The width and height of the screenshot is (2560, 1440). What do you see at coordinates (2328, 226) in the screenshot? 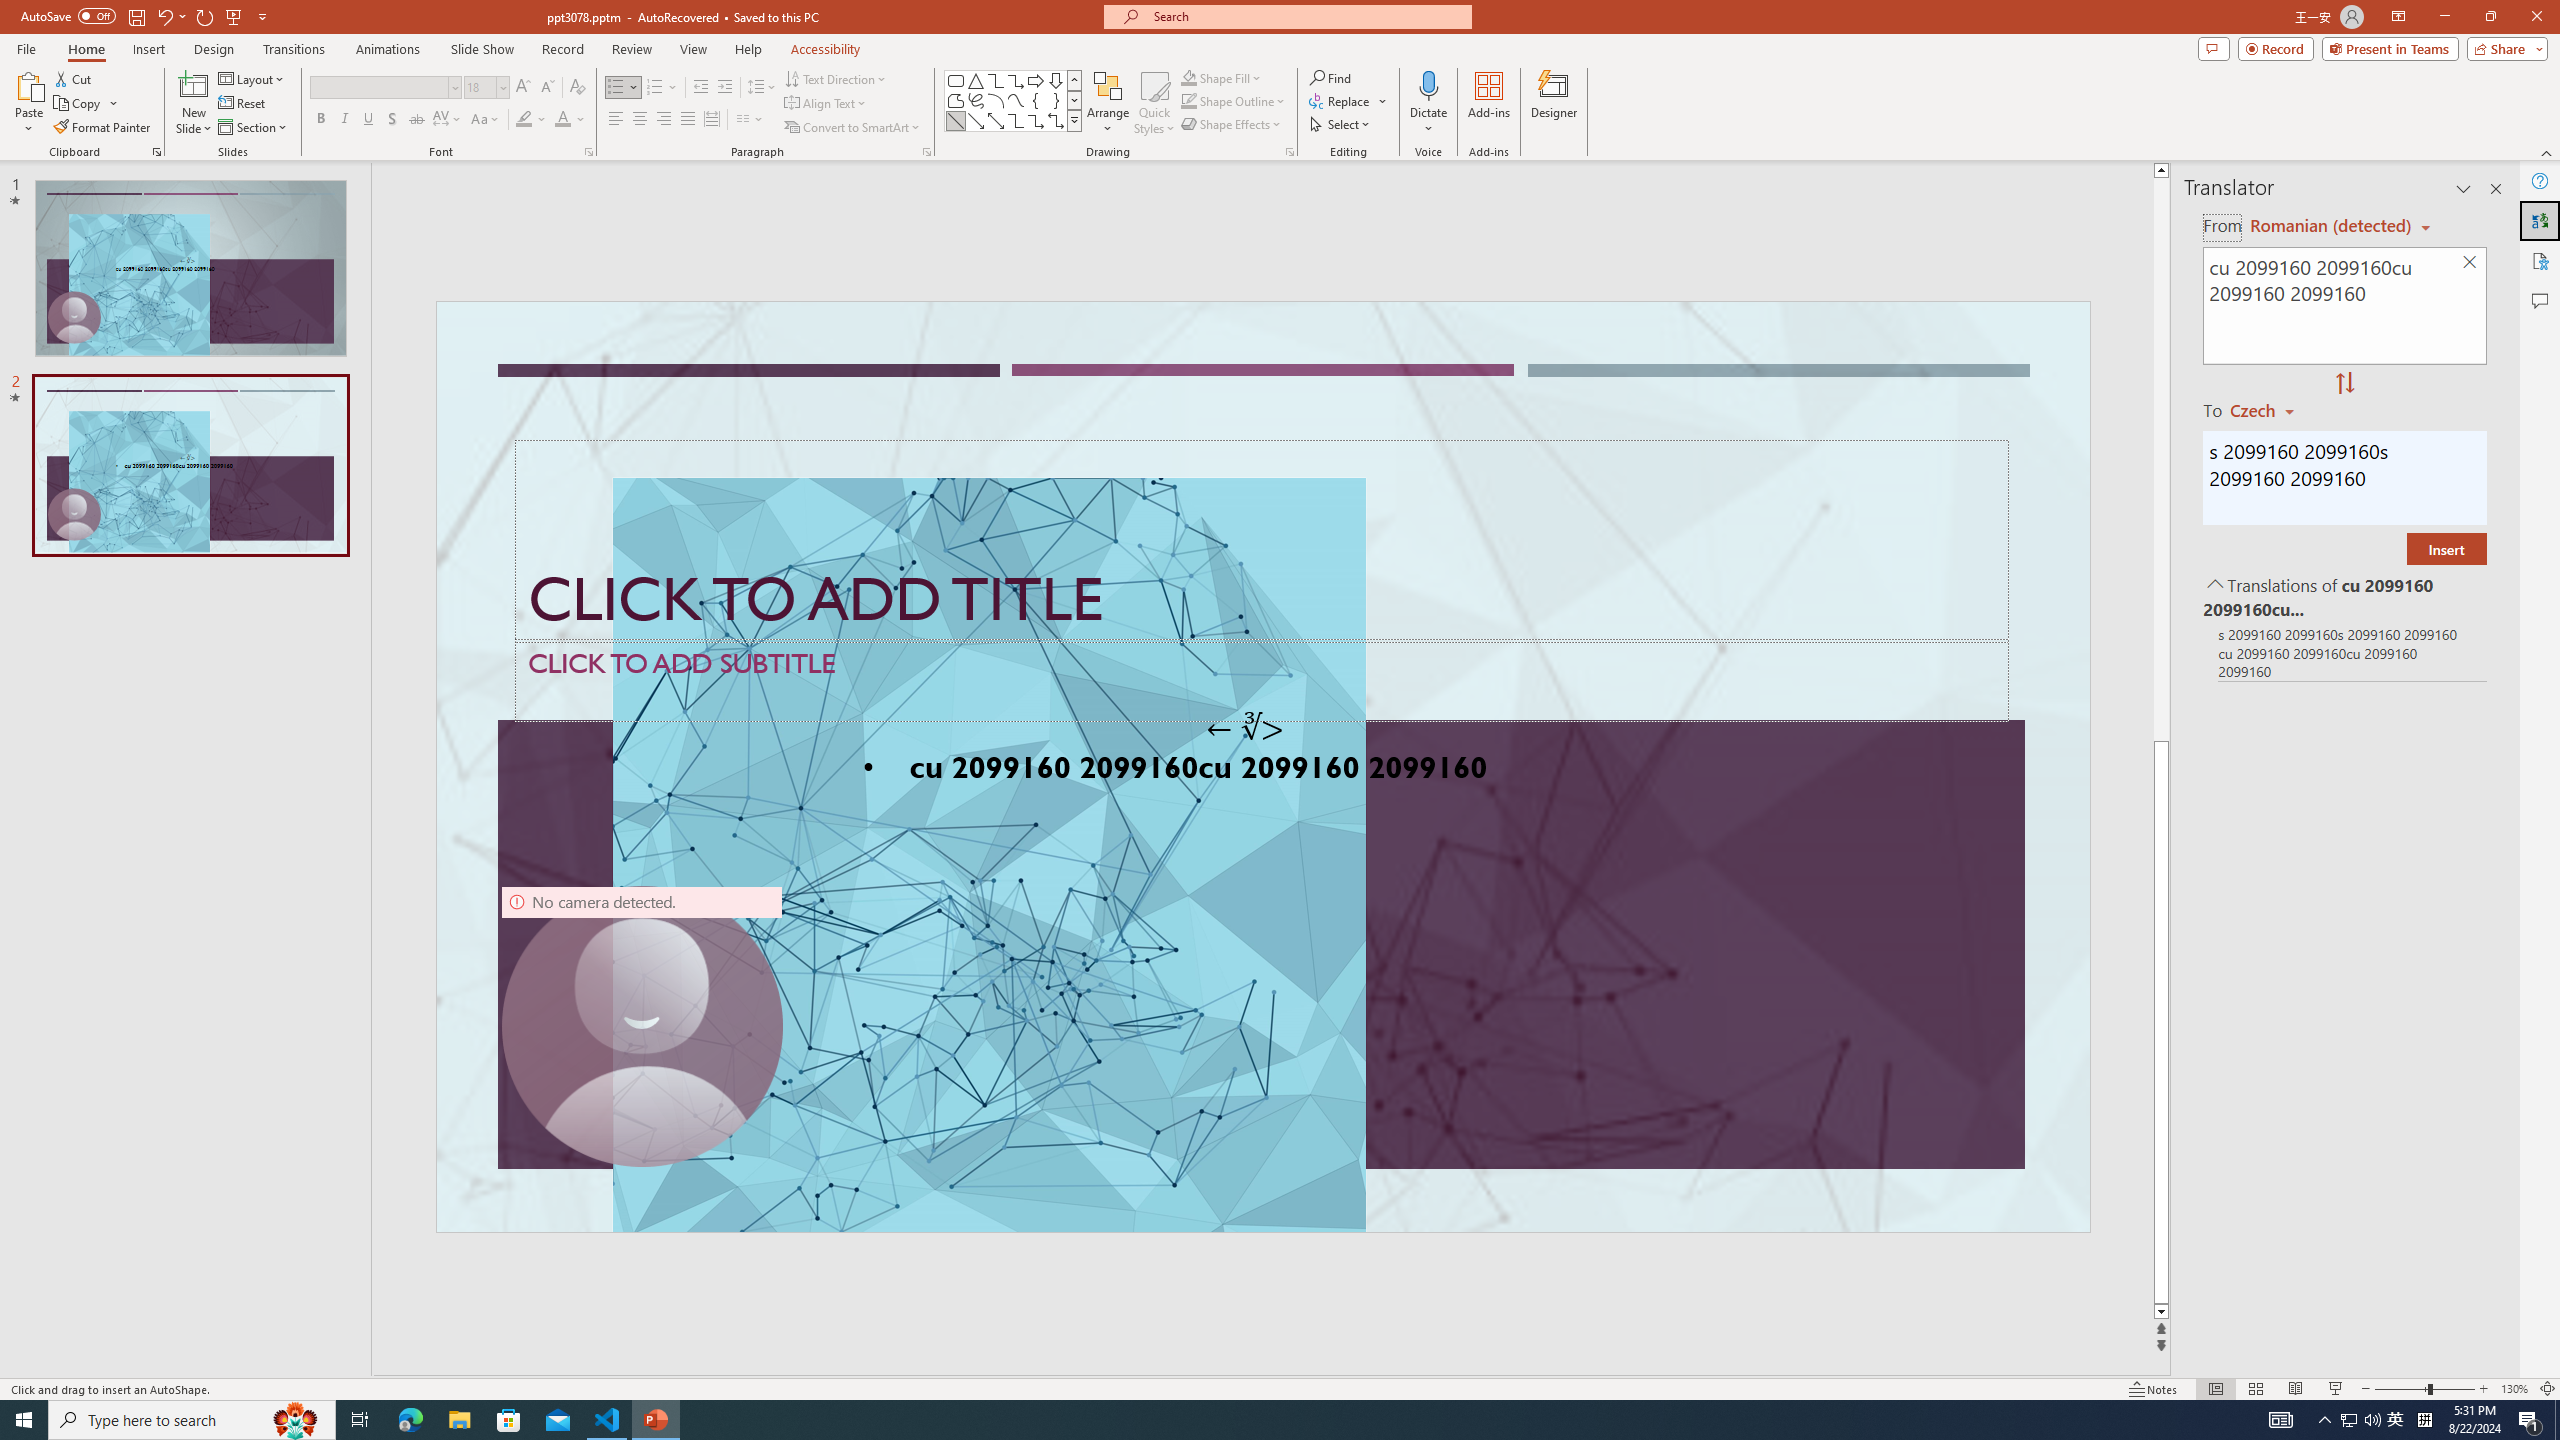
I see `Czech (detected)` at bounding box center [2328, 226].